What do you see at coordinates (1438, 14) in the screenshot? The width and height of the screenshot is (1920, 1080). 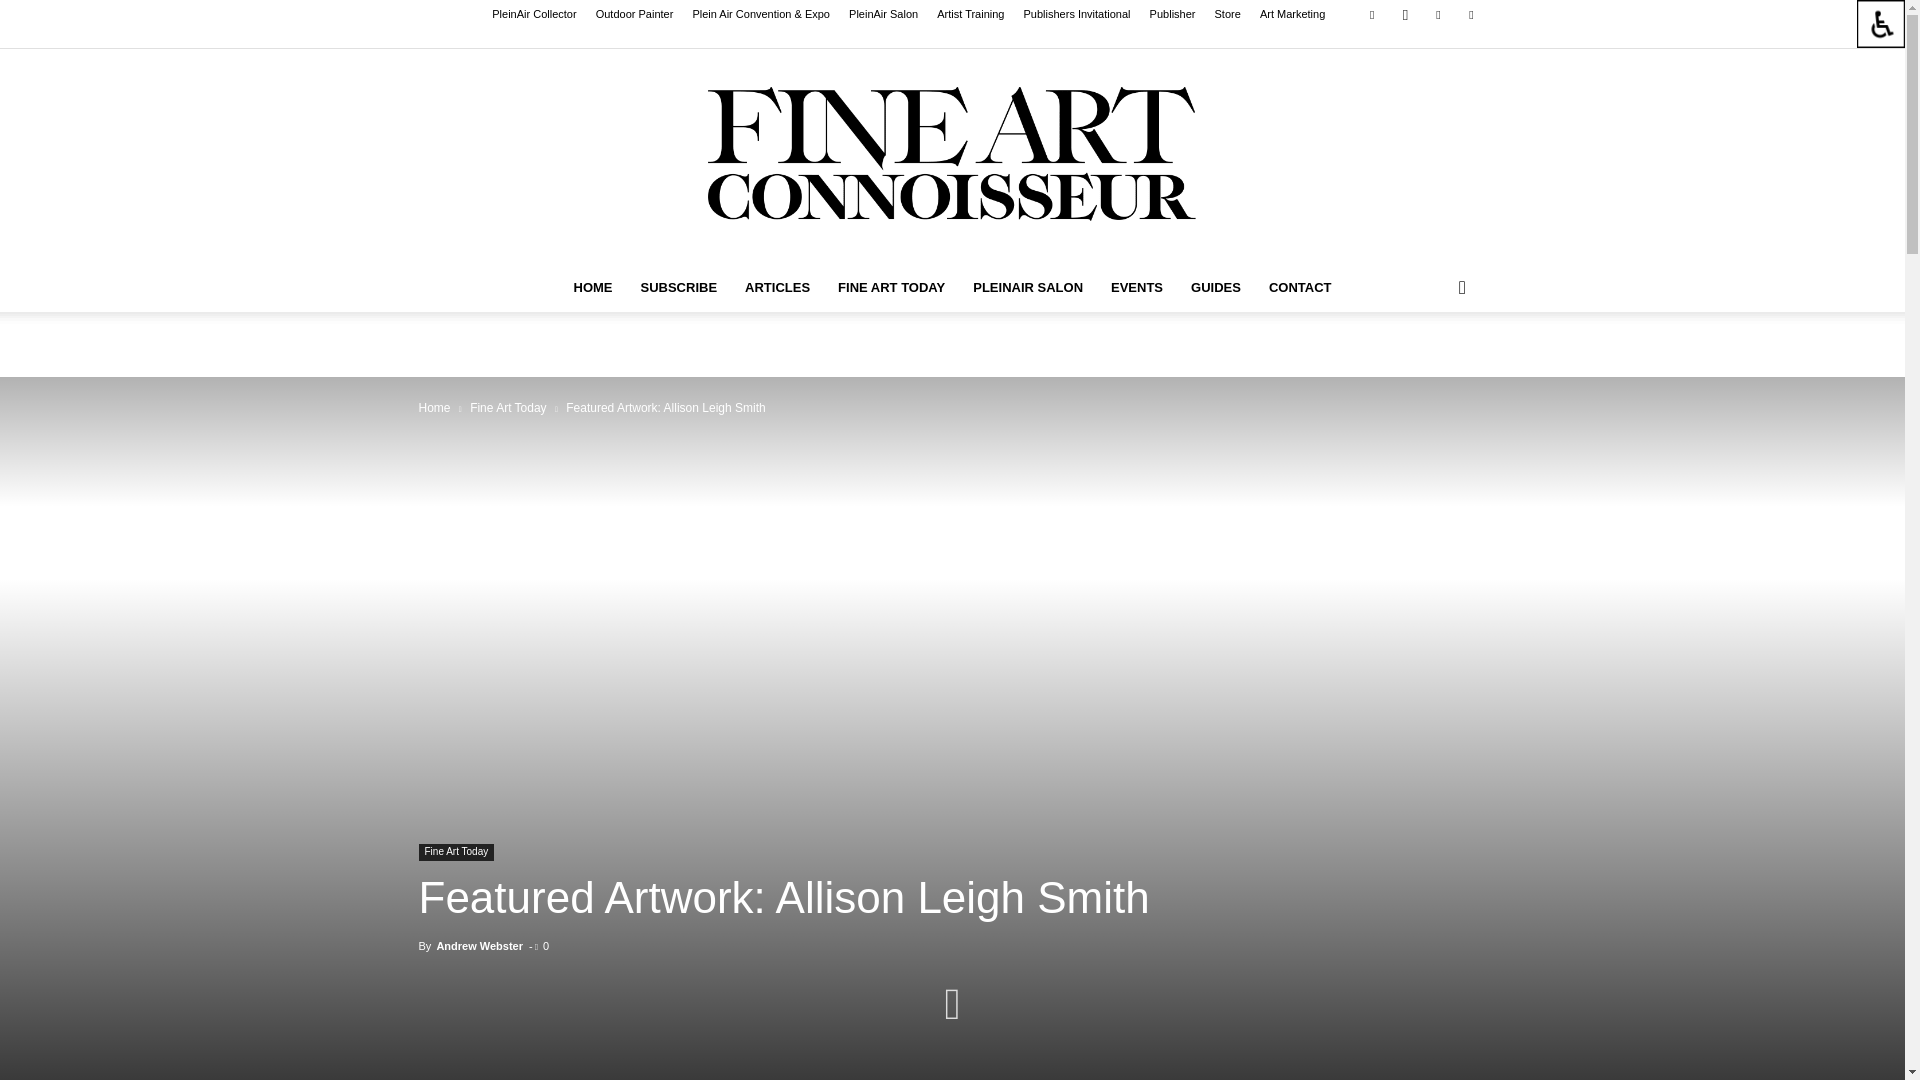 I see `RSS` at bounding box center [1438, 14].